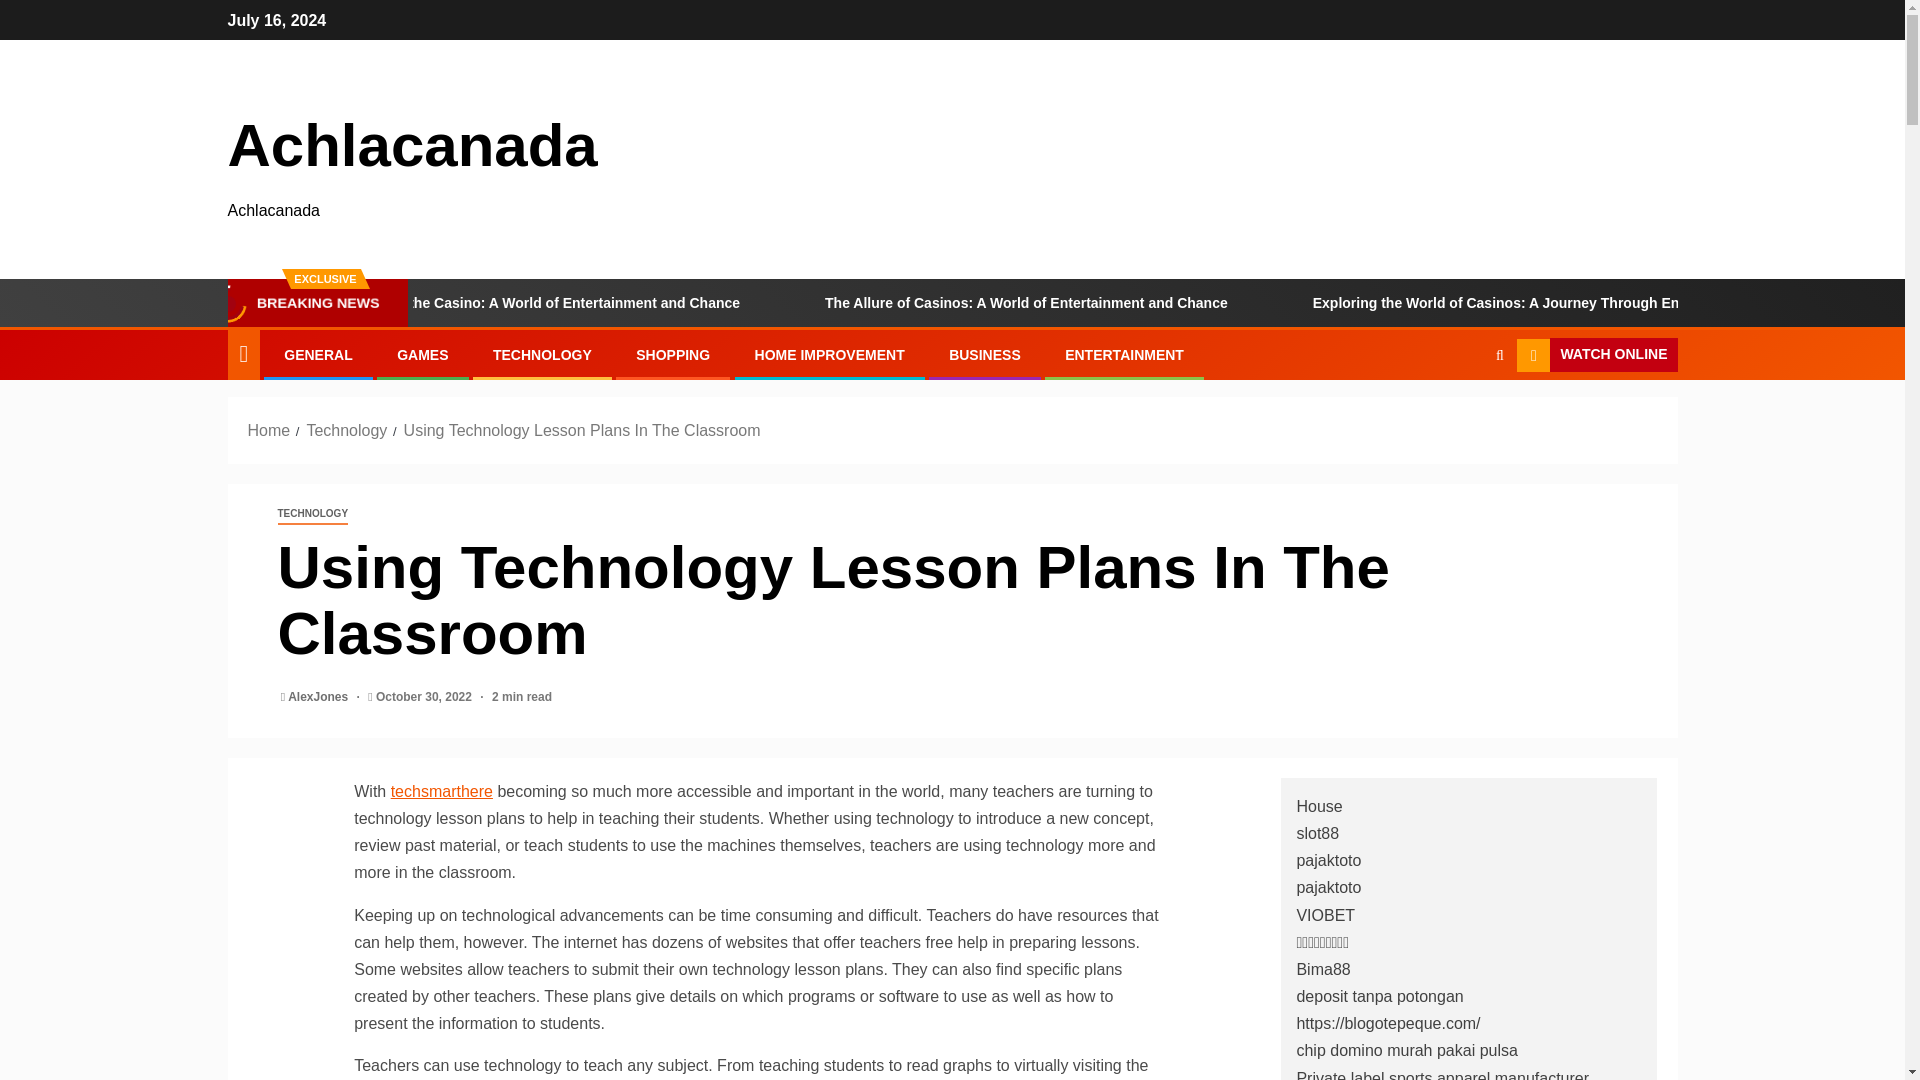 The image size is (1920, 1080). What do you see at coordinates (314, 514) in the screenshot?
I see `TECHNOLOGY` at bounding box center [314, 514].